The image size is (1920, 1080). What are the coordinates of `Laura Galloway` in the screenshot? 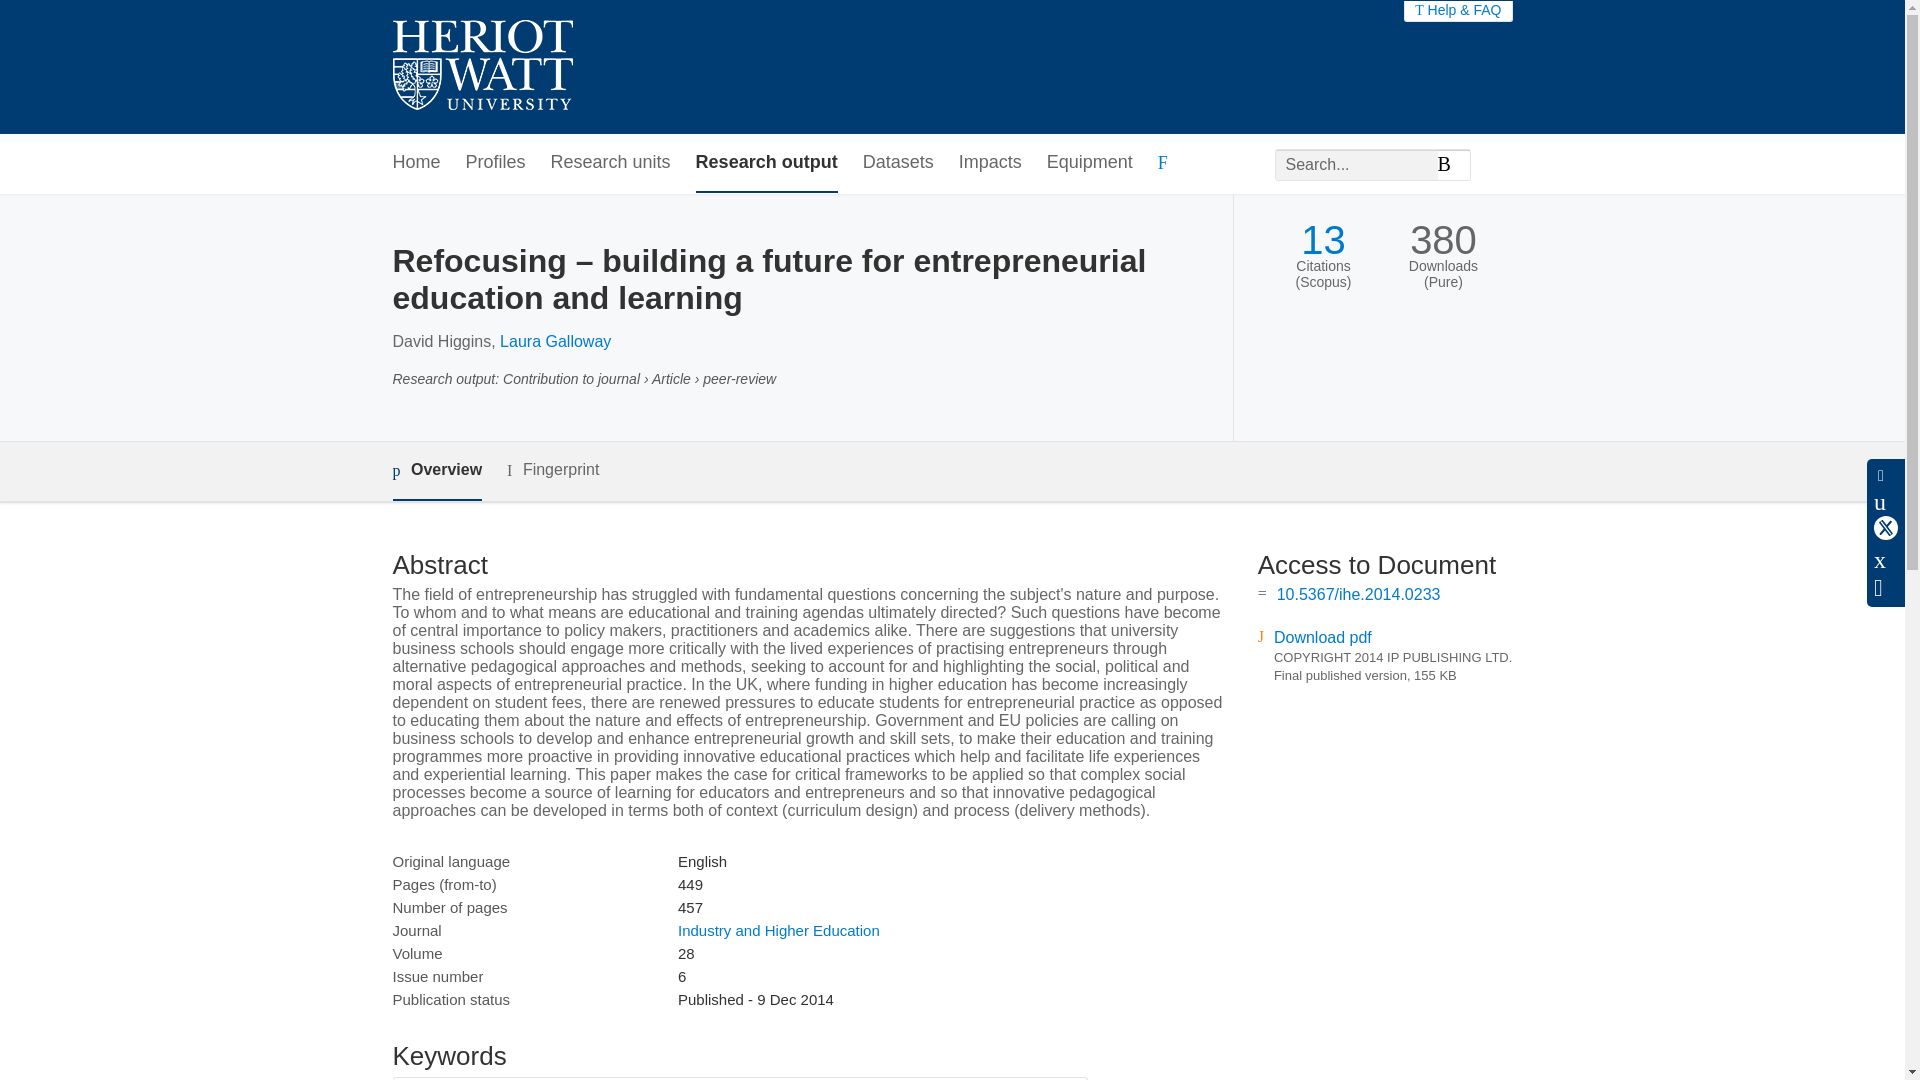 It's located at (554, 340).